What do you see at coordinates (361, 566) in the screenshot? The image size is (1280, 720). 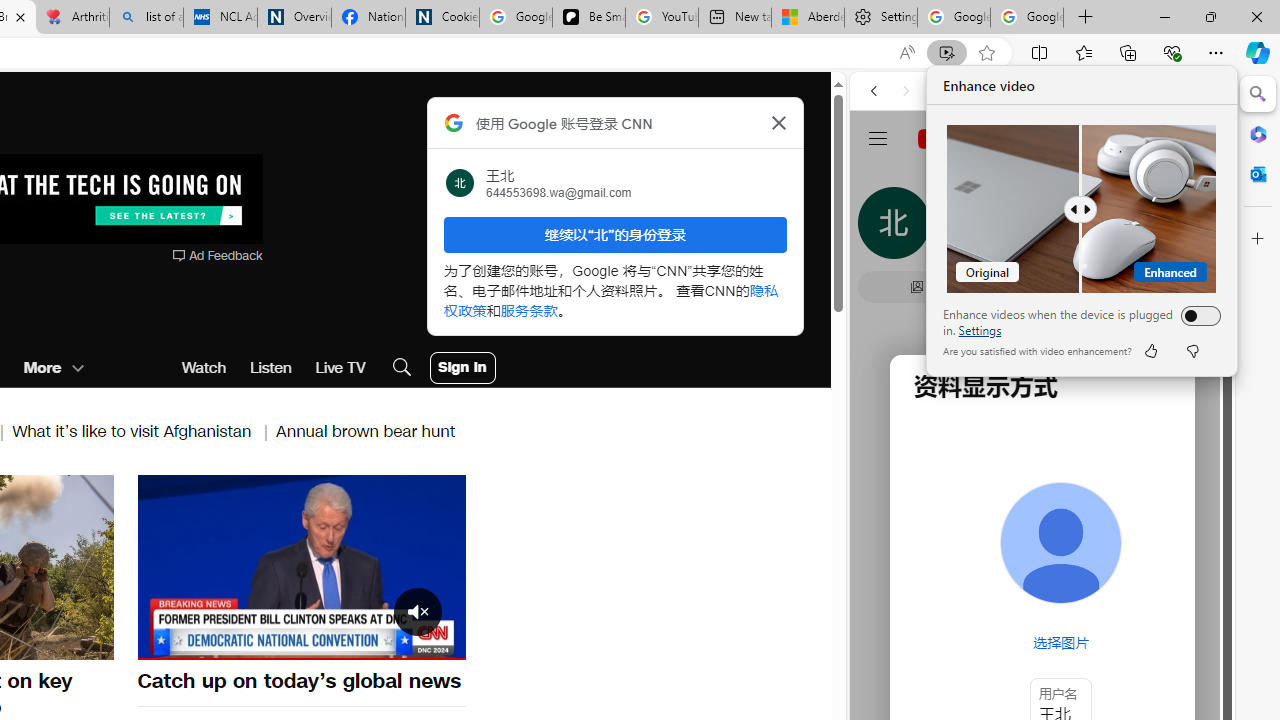 I see `Forward 10 seconds` at bounding box center [361, 566].